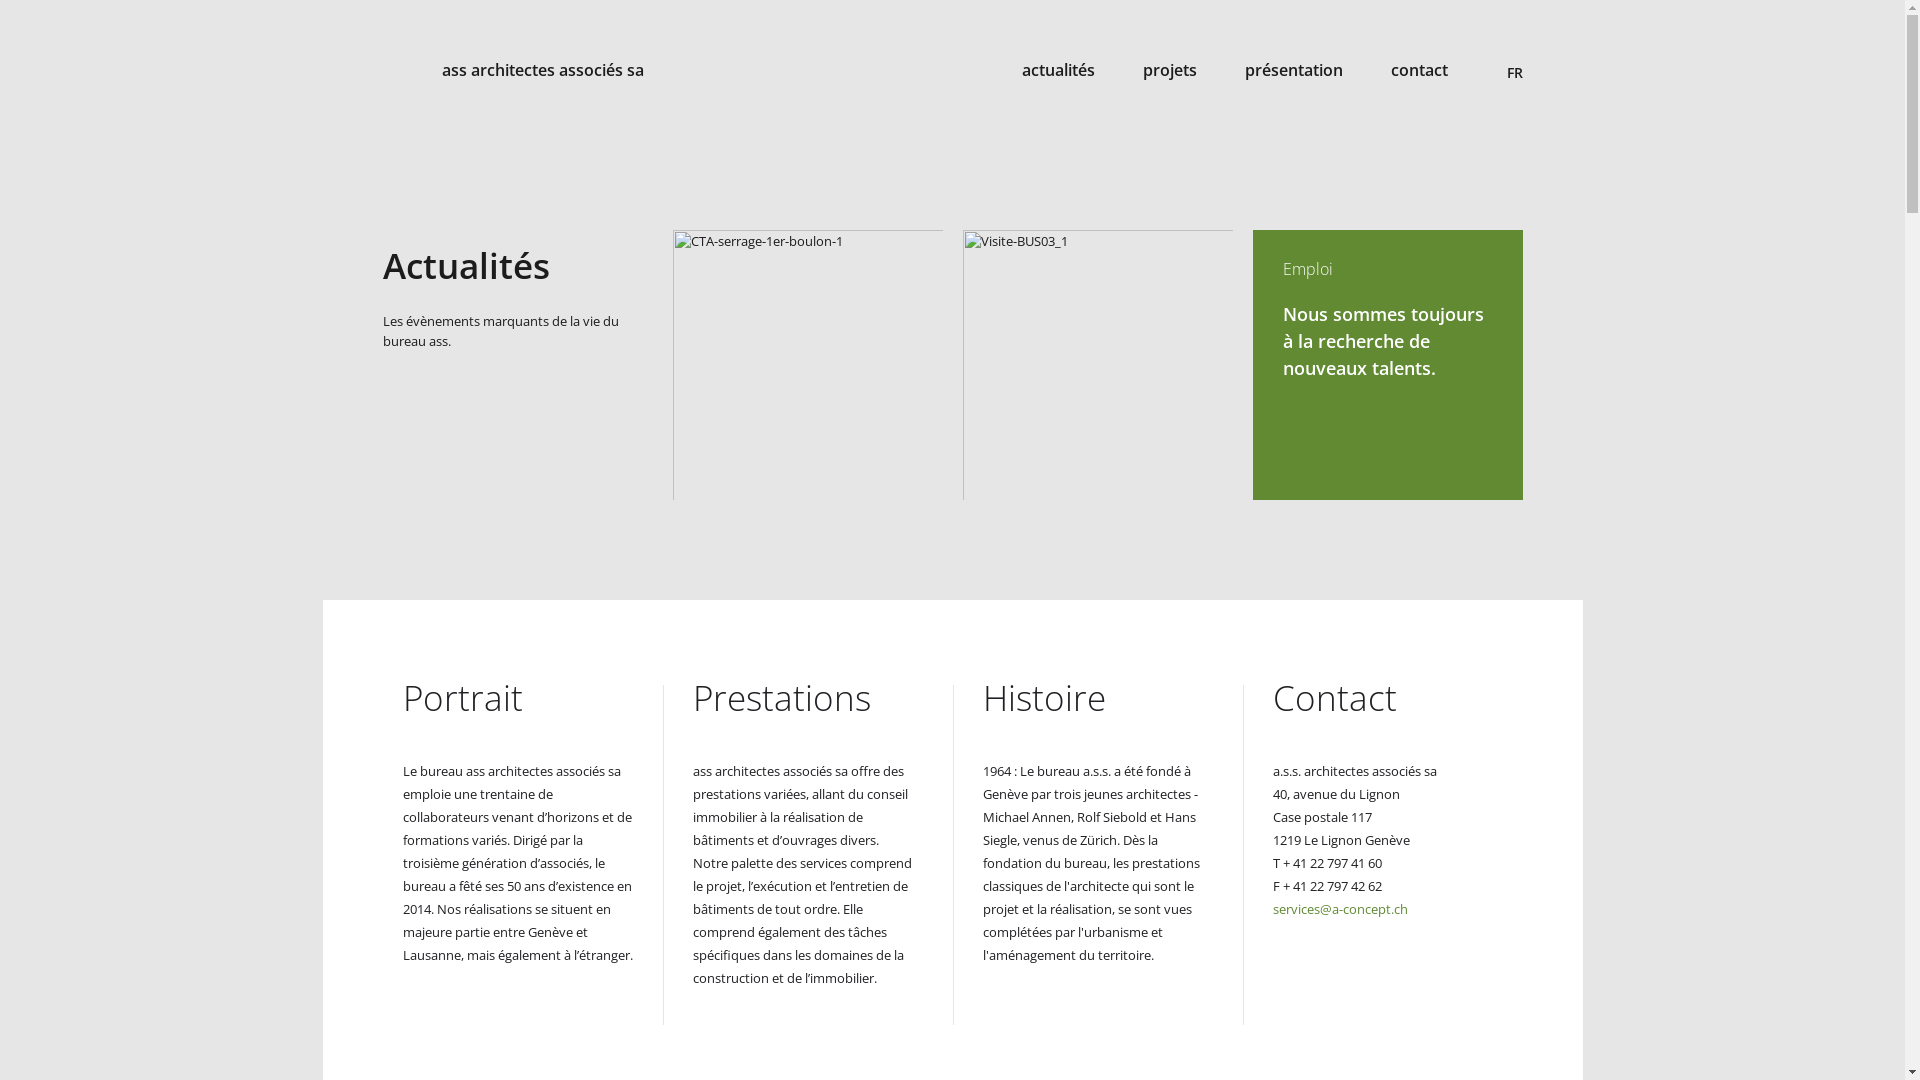 Image resolution: width=1920 pixels, height=1080 pixels. Describe the element at coordinates (462, 698) in the screenshot. I see `Portrait` at that location.